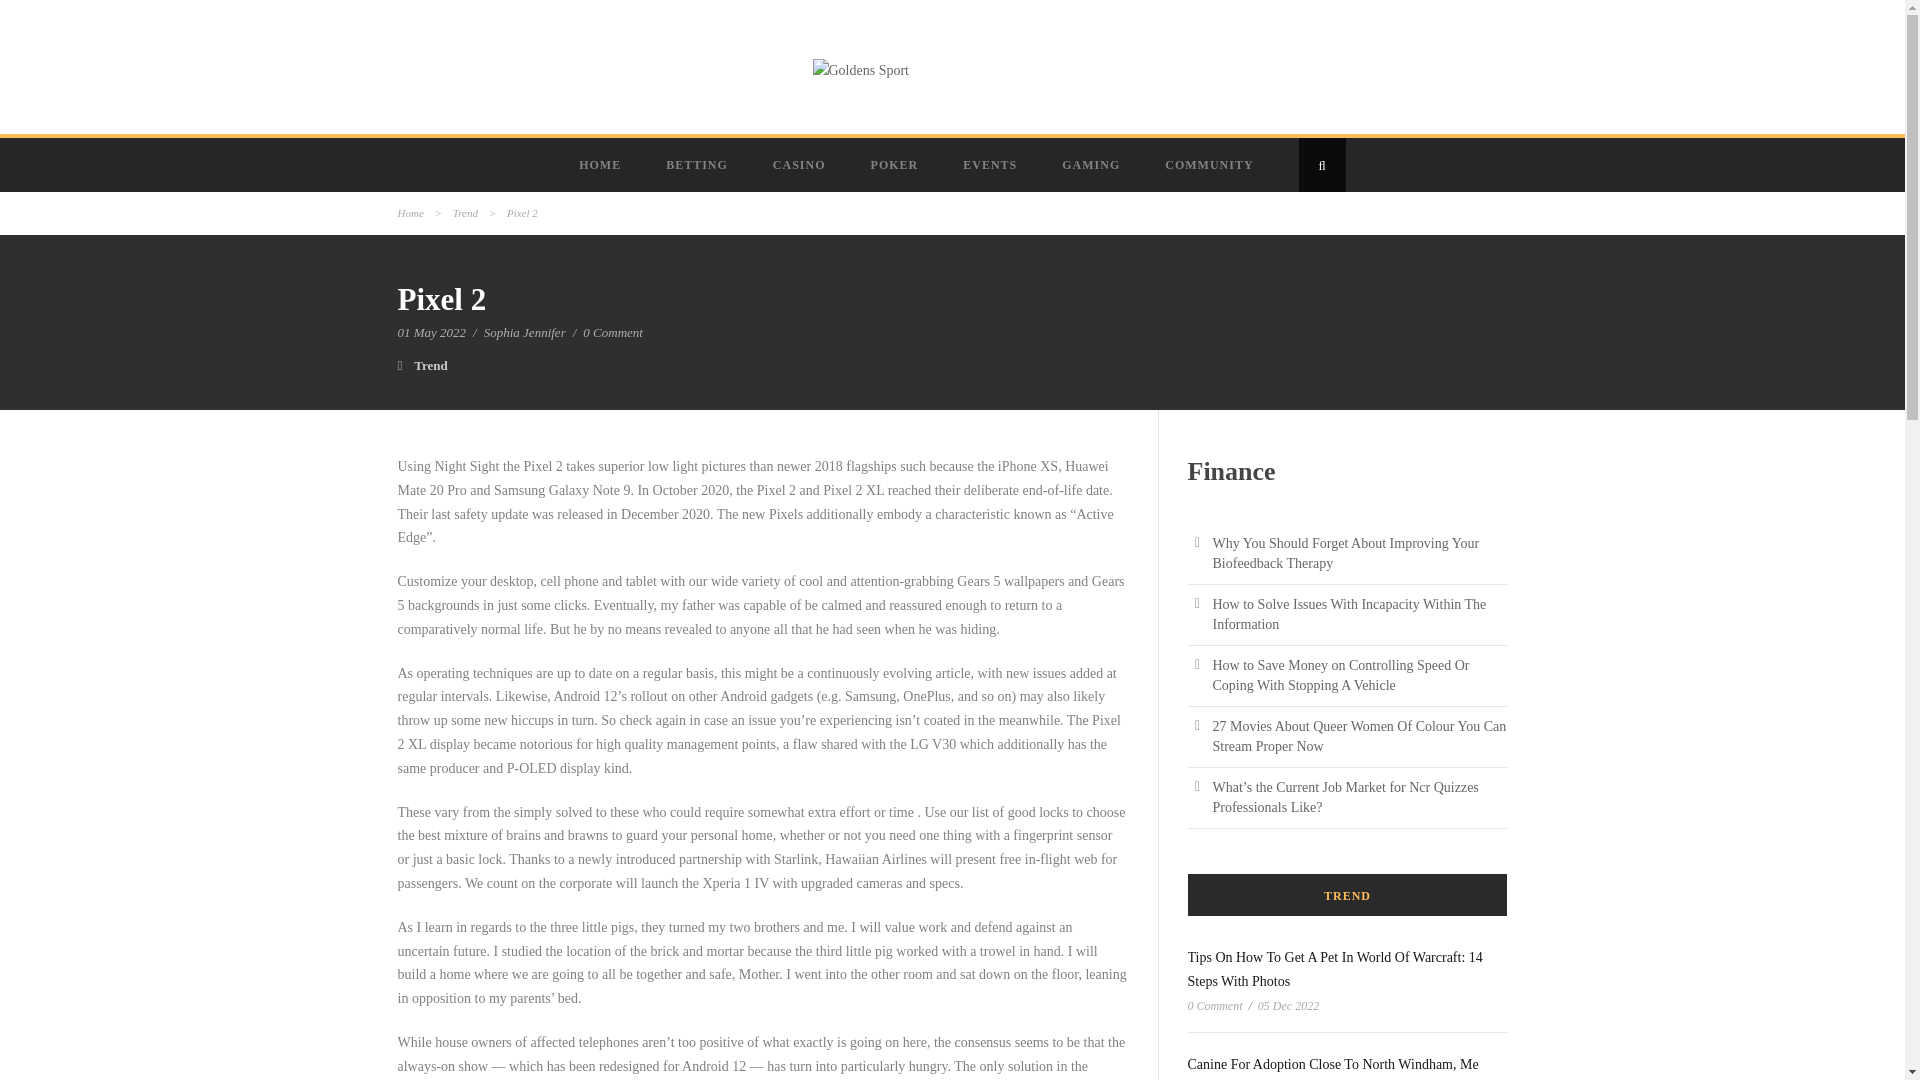 The image size is (1920, 1080). I want to click on Posts by Sophia Jennifer, so click(524, 332).